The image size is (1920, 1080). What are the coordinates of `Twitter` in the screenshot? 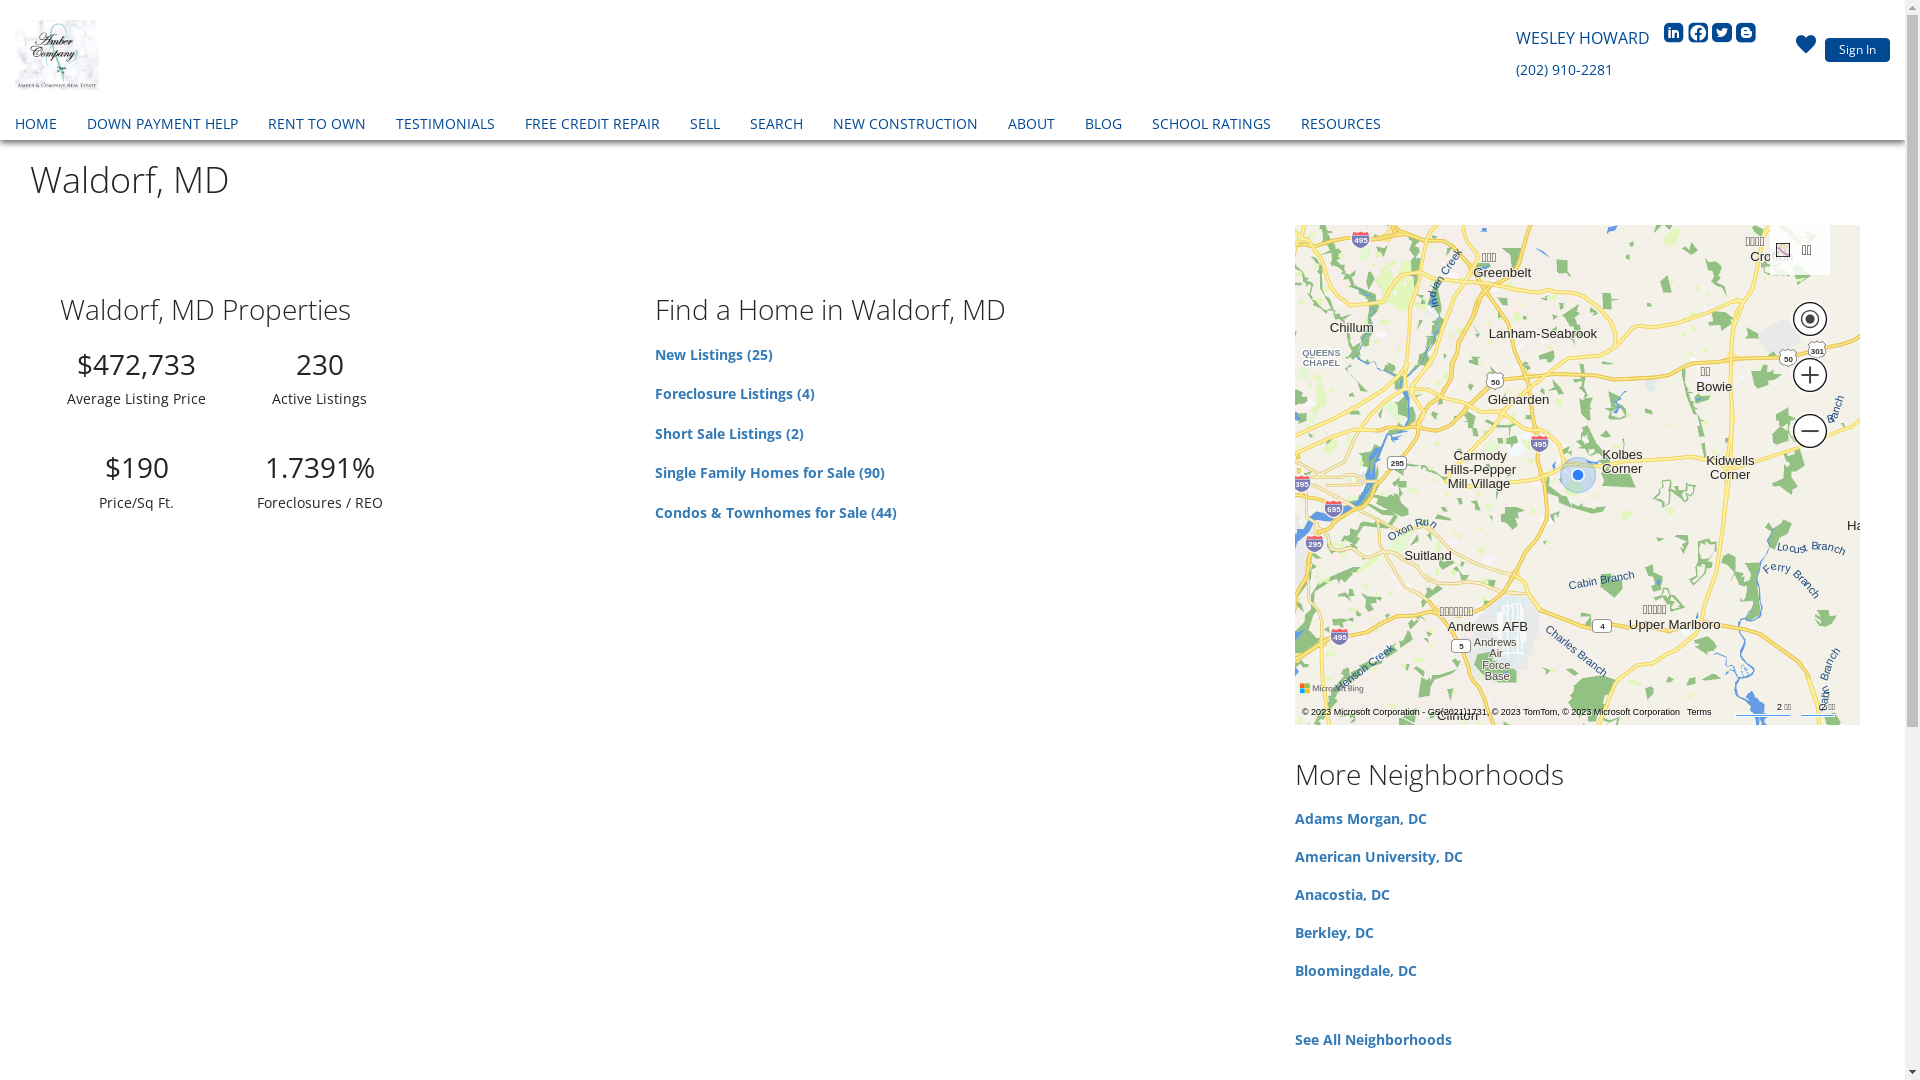 It's located at (1724, 38).